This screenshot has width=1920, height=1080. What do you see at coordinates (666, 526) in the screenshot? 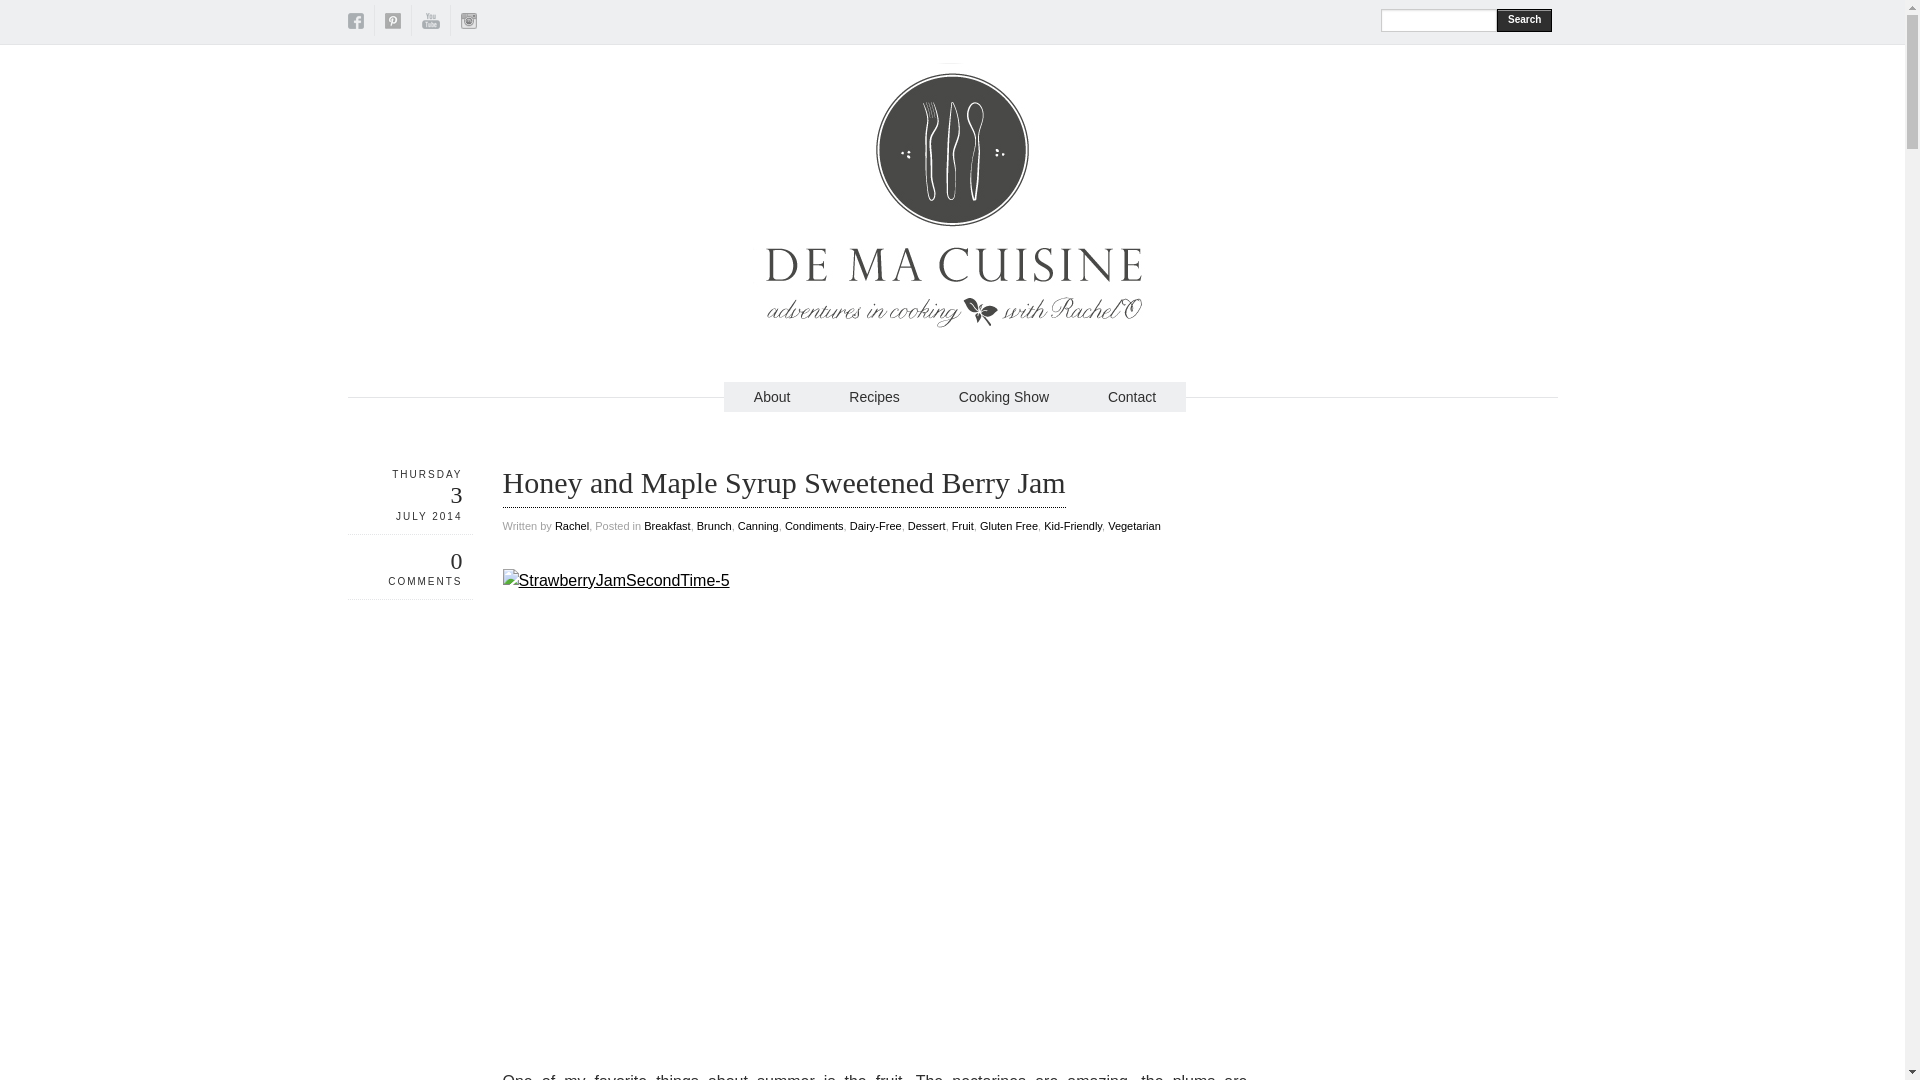
I see `Breakfast` at bounding box center [666, 526].